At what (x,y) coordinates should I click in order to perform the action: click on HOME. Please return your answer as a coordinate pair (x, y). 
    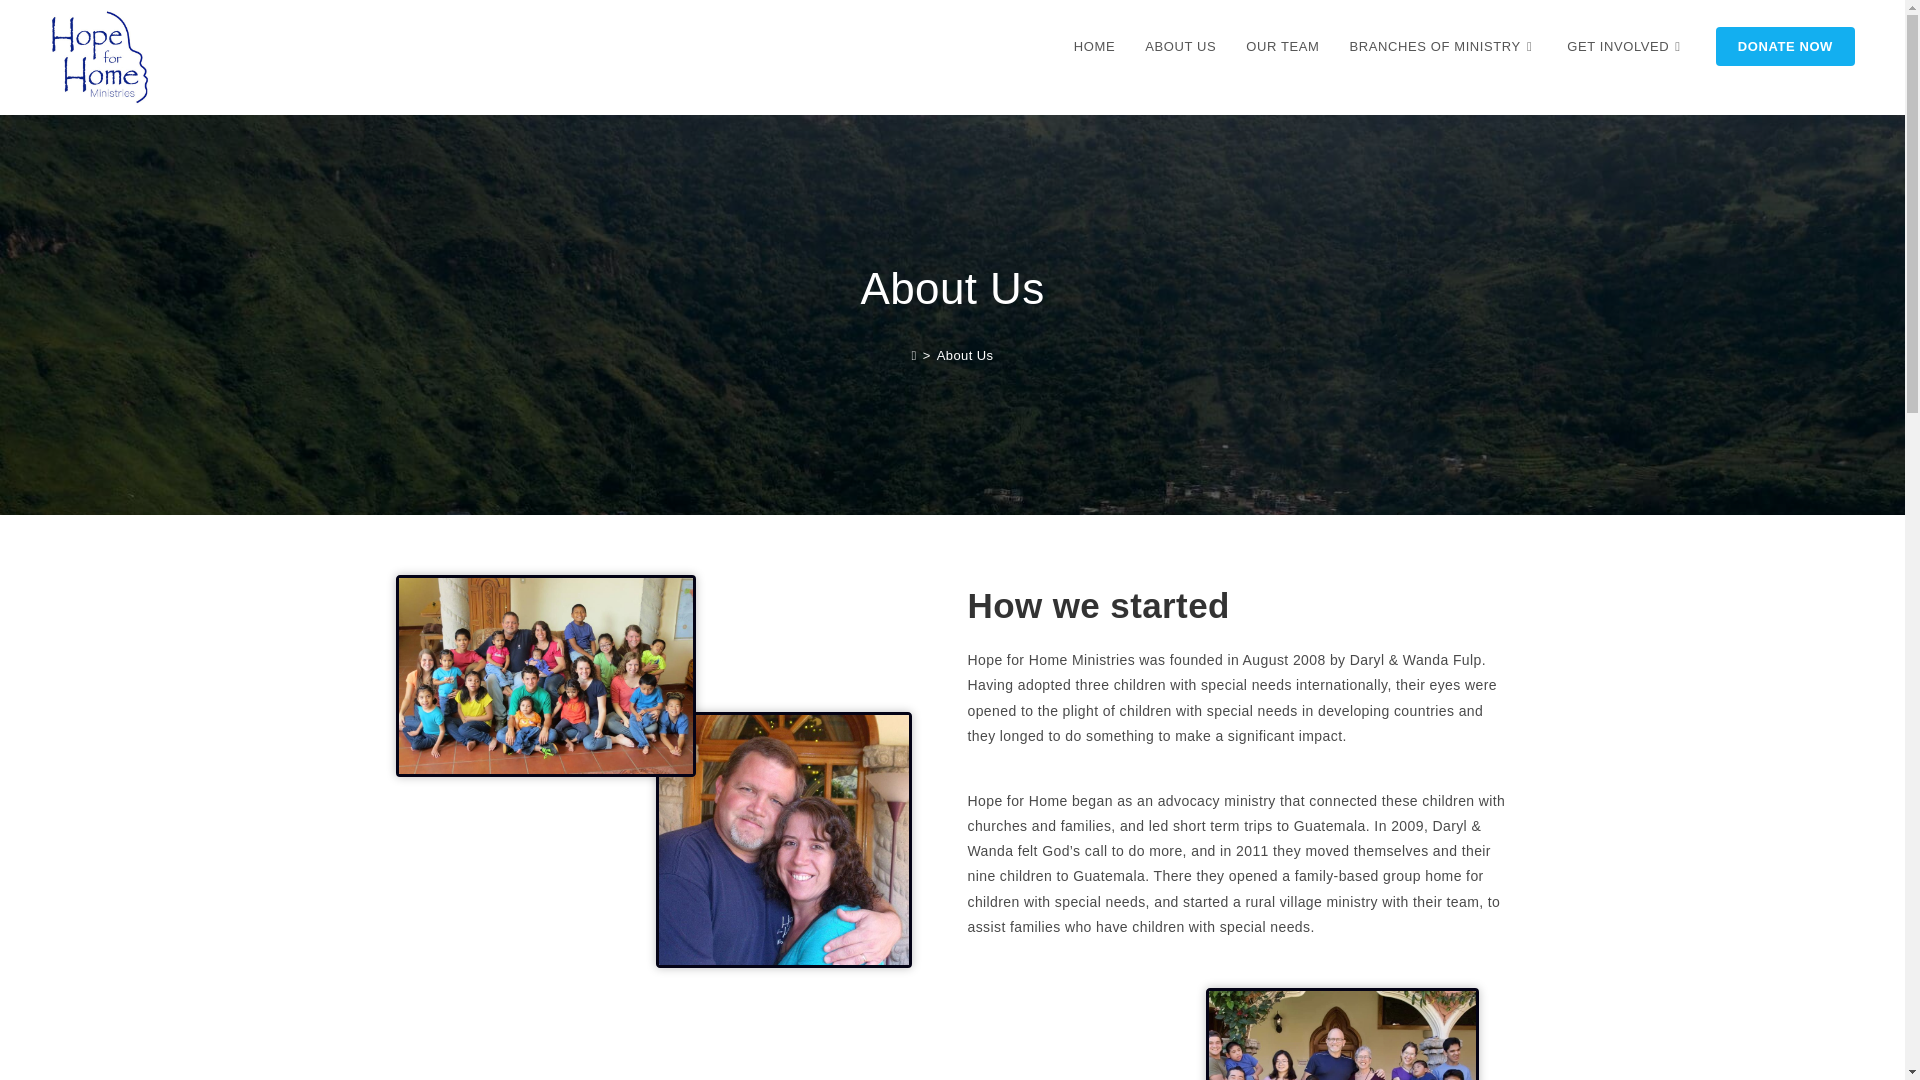
    Looking at the image, I should click on (1094, 46).